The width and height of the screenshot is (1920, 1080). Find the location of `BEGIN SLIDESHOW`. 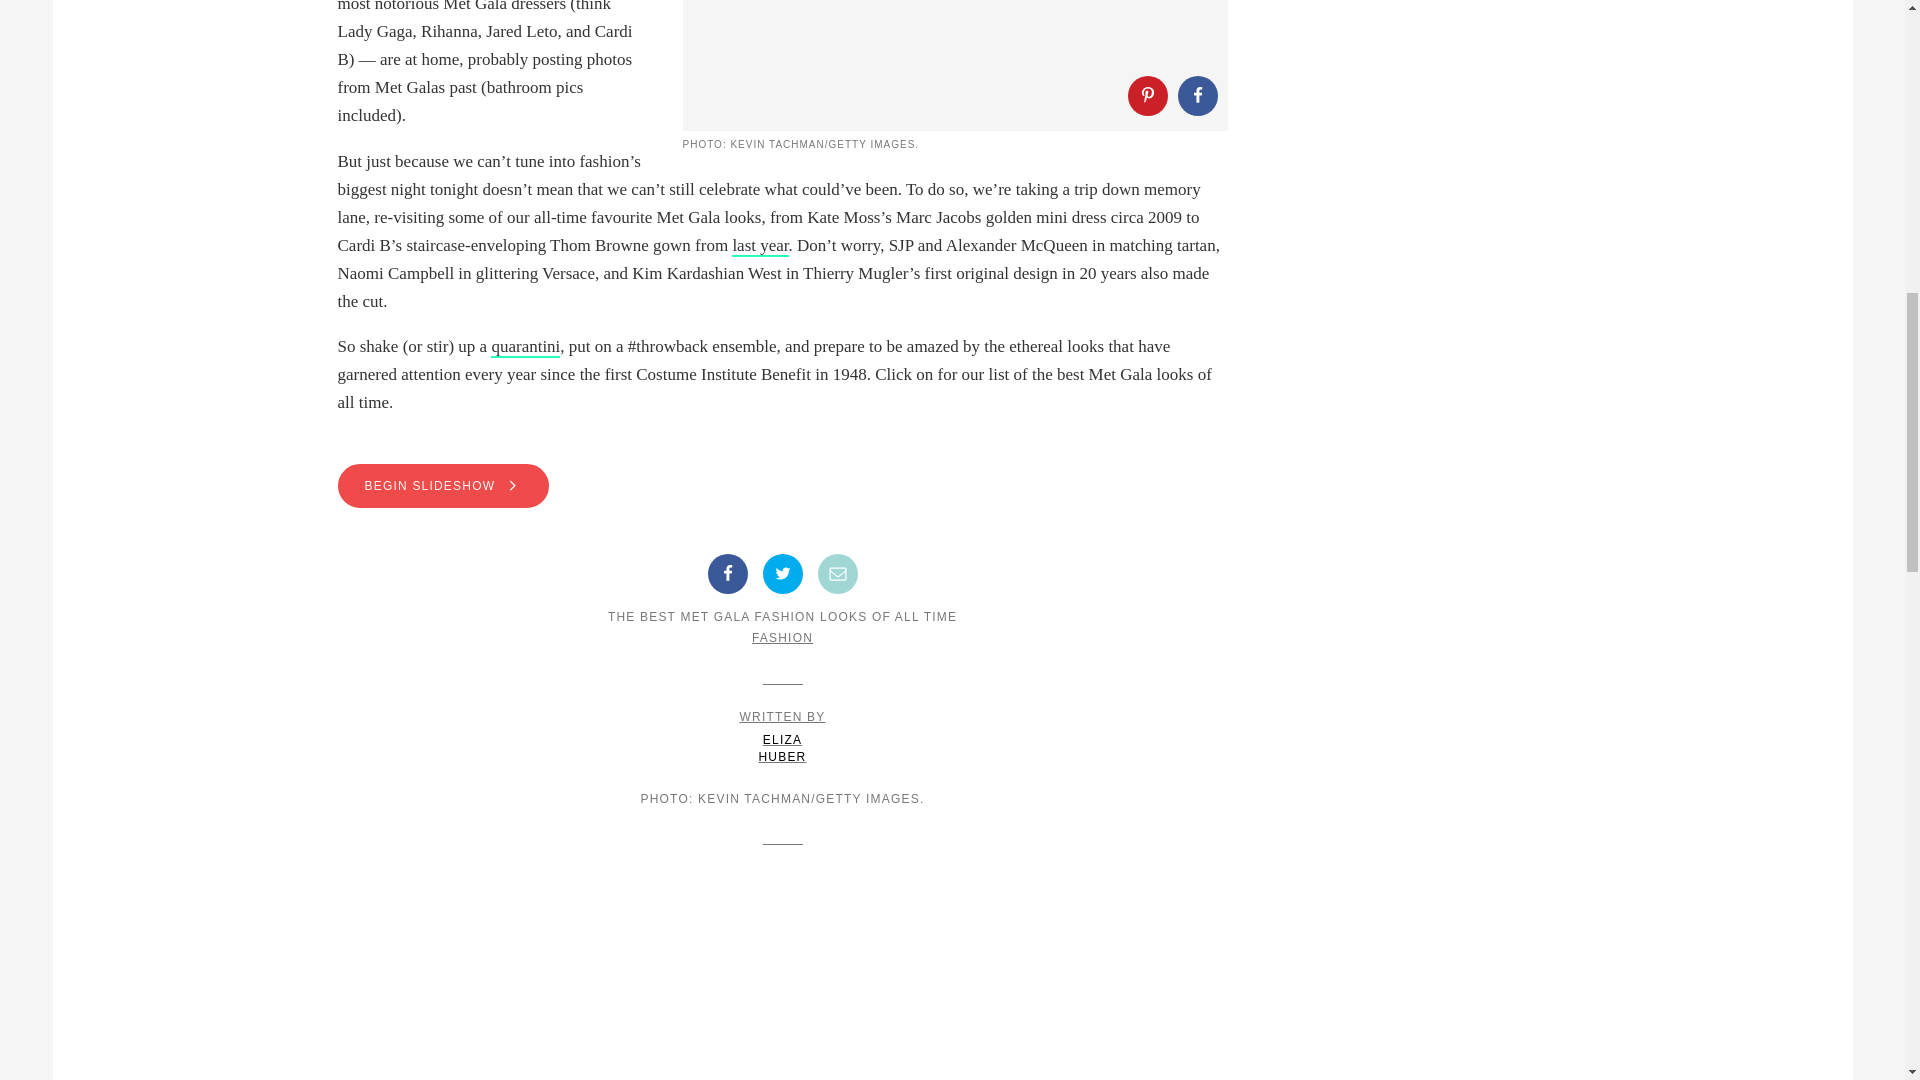

BEGIN SLIDESHOW is located at coordinates (443, 486).